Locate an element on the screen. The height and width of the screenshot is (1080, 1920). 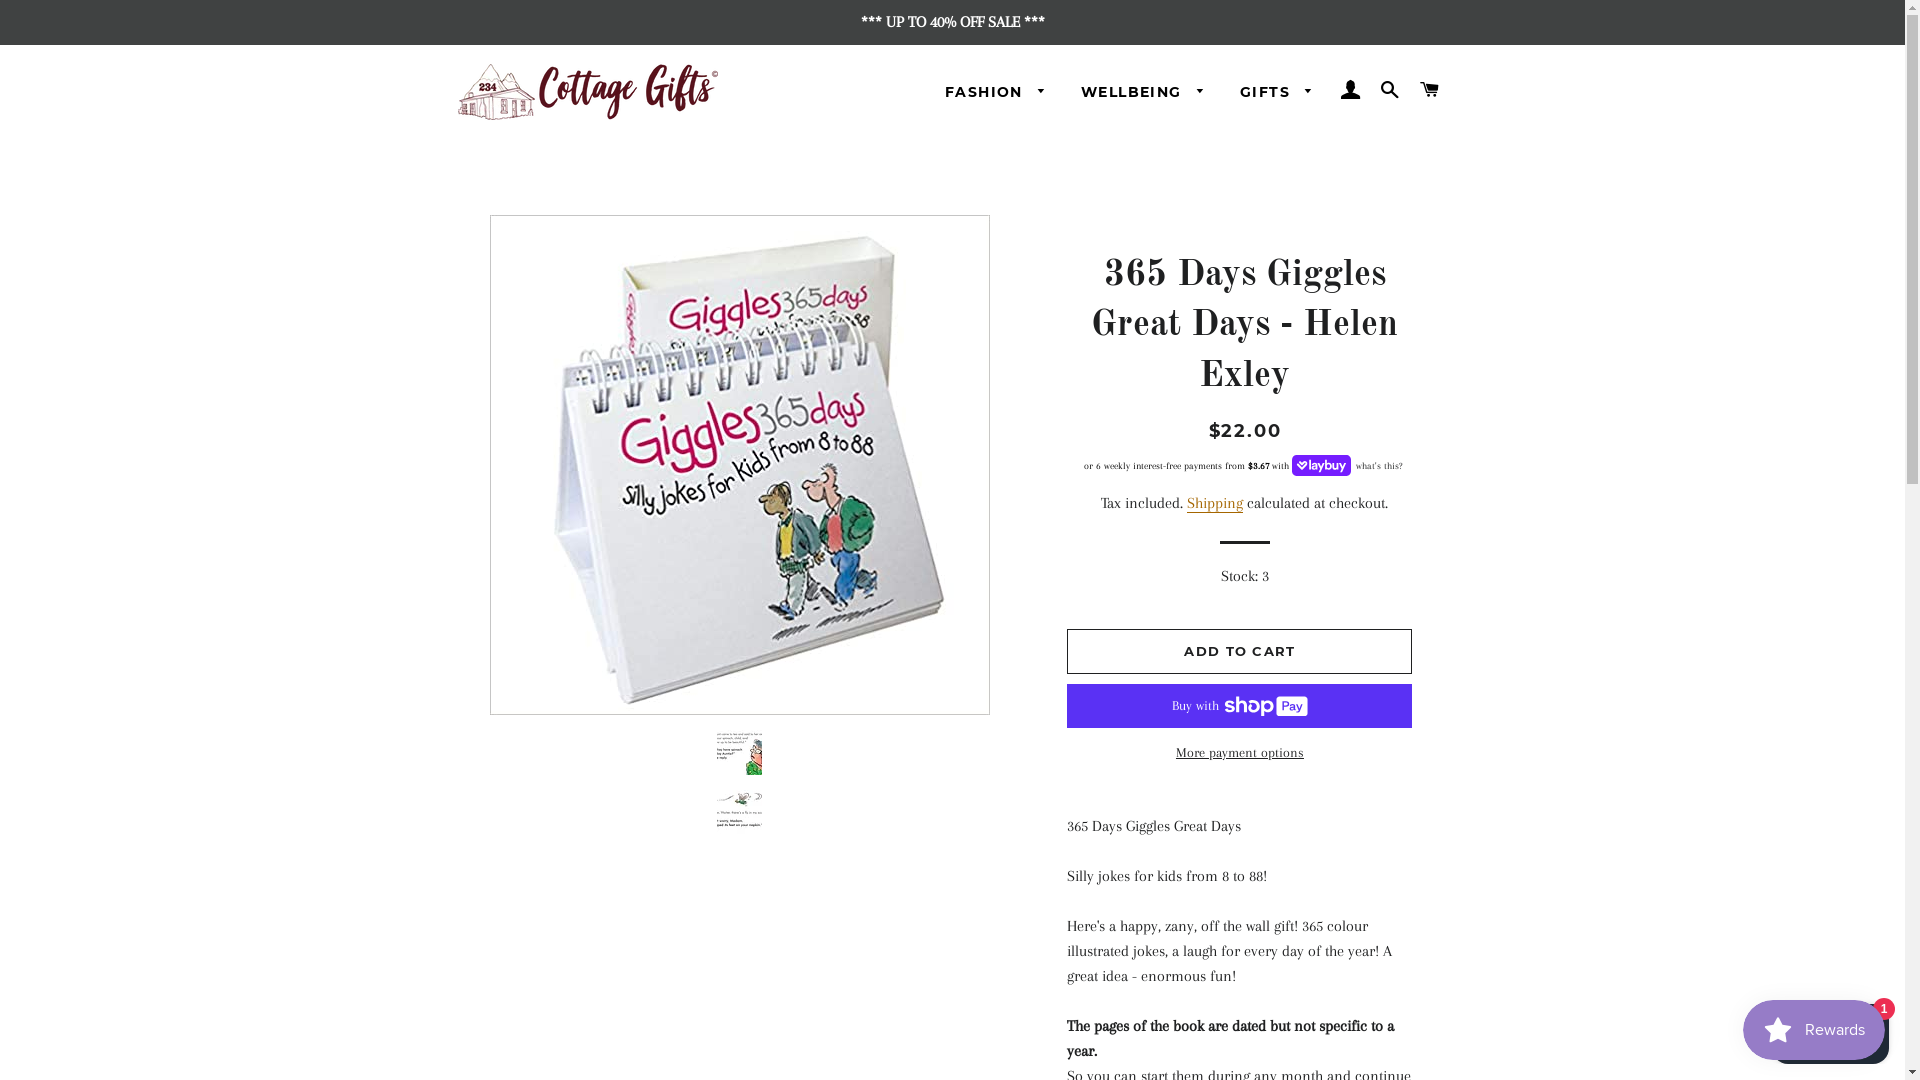
Shipping is located at coordinates (1215, 504).